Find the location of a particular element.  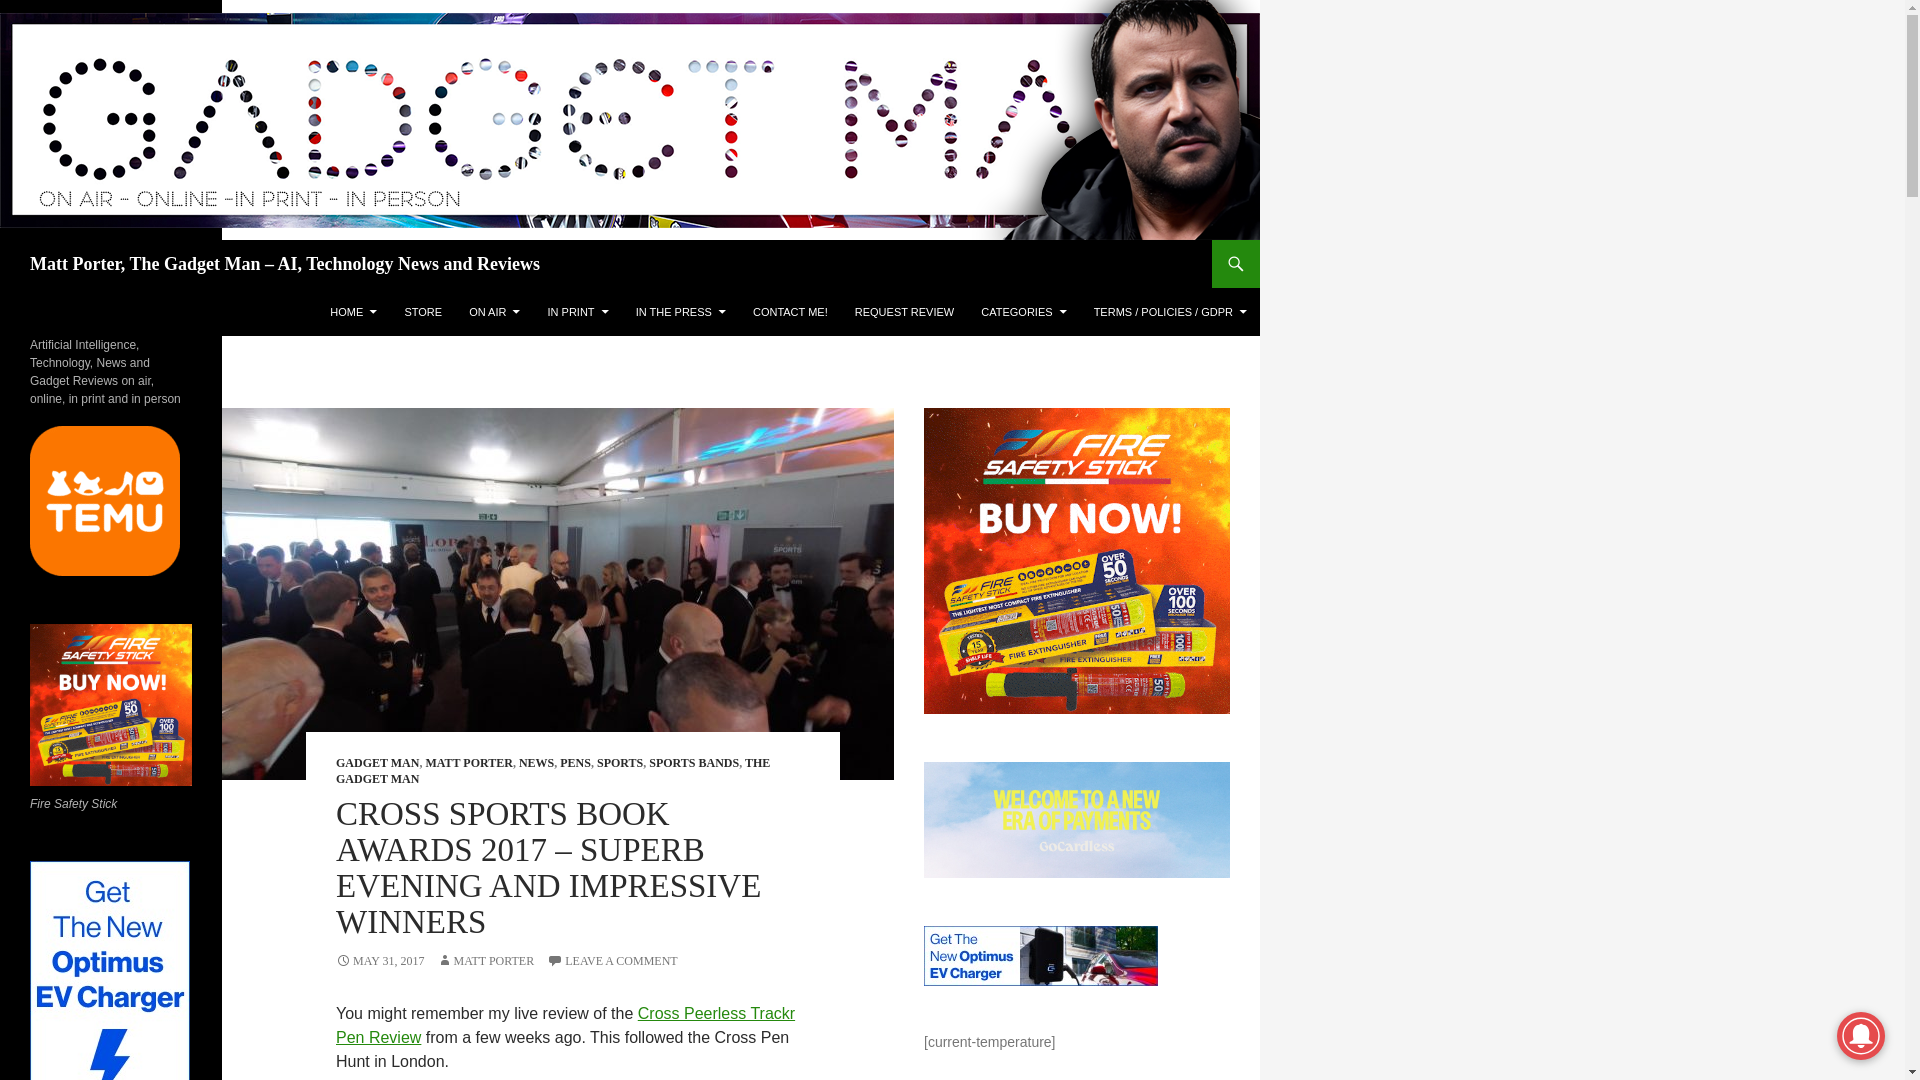

IN THE PRESS is located at coordinates (680, 312).